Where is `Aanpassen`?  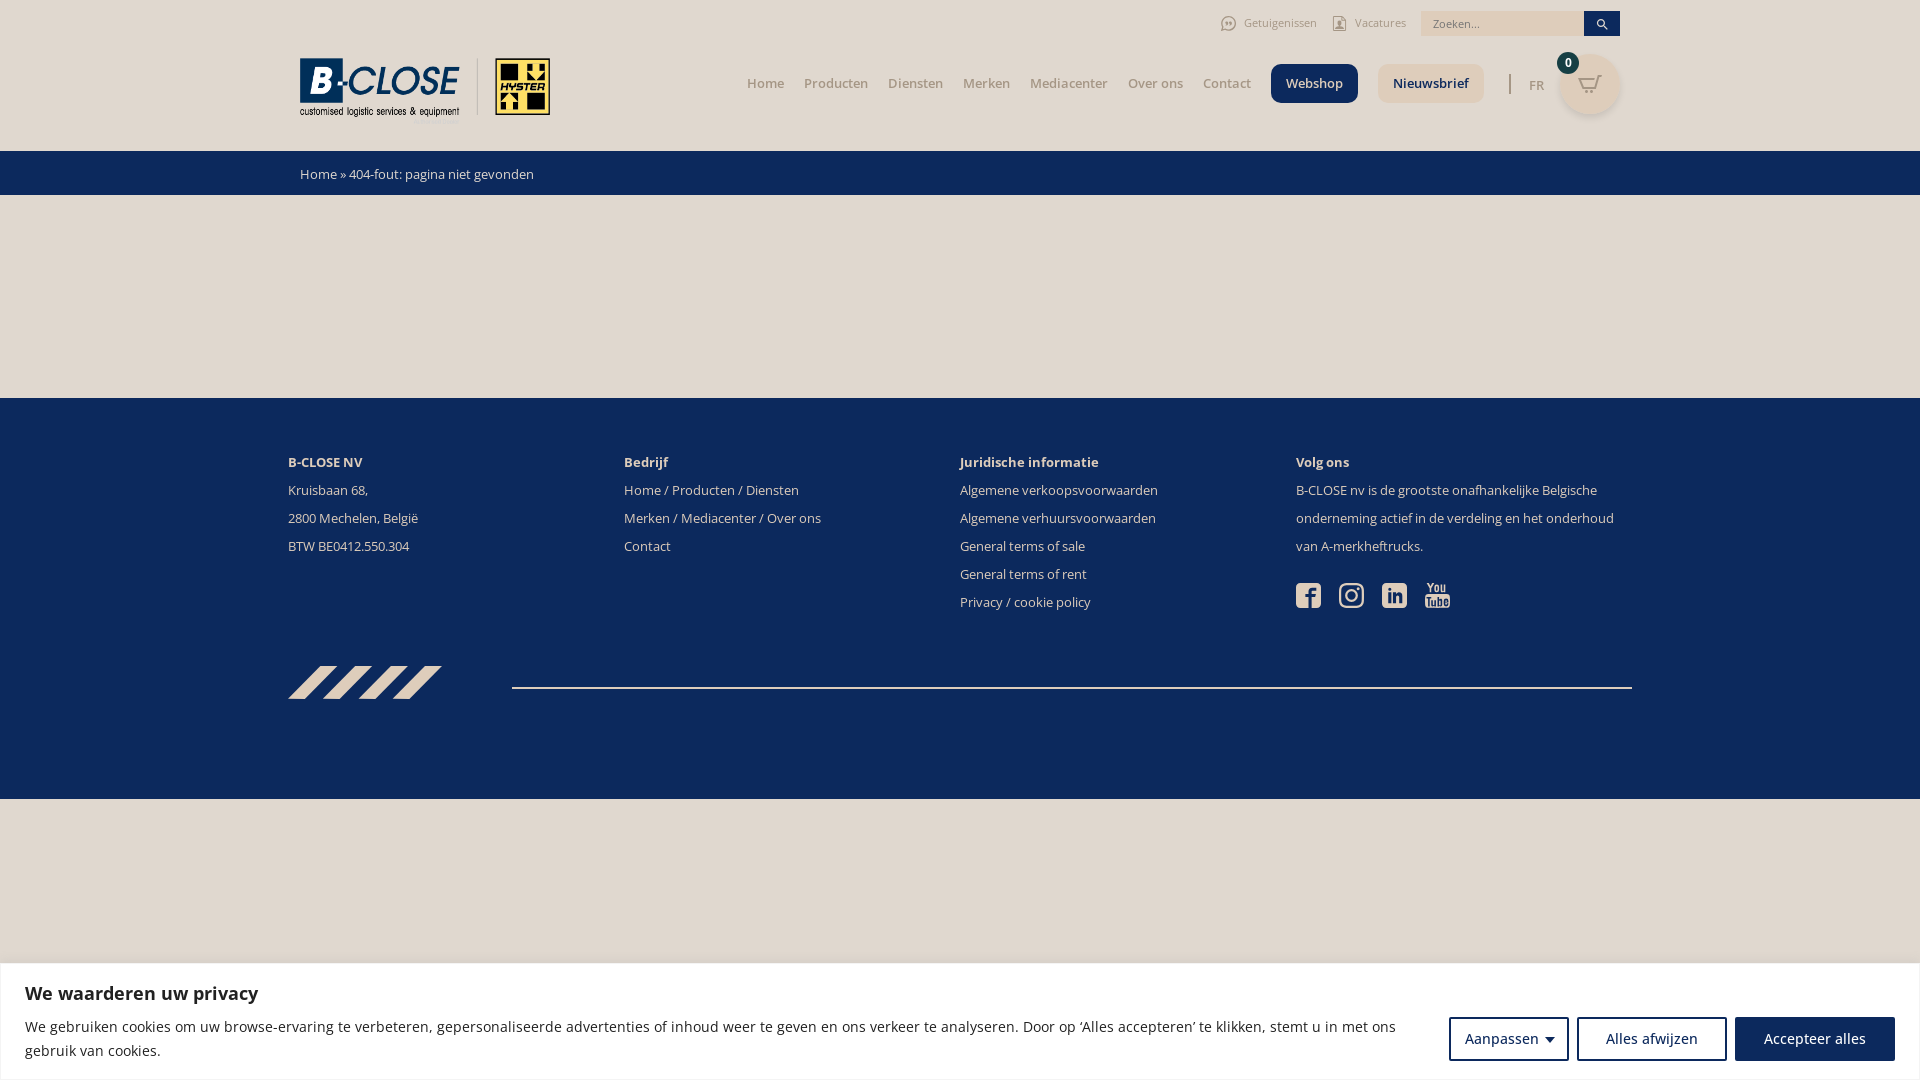 Aanpassen is located at coordinates (1509, 1038).